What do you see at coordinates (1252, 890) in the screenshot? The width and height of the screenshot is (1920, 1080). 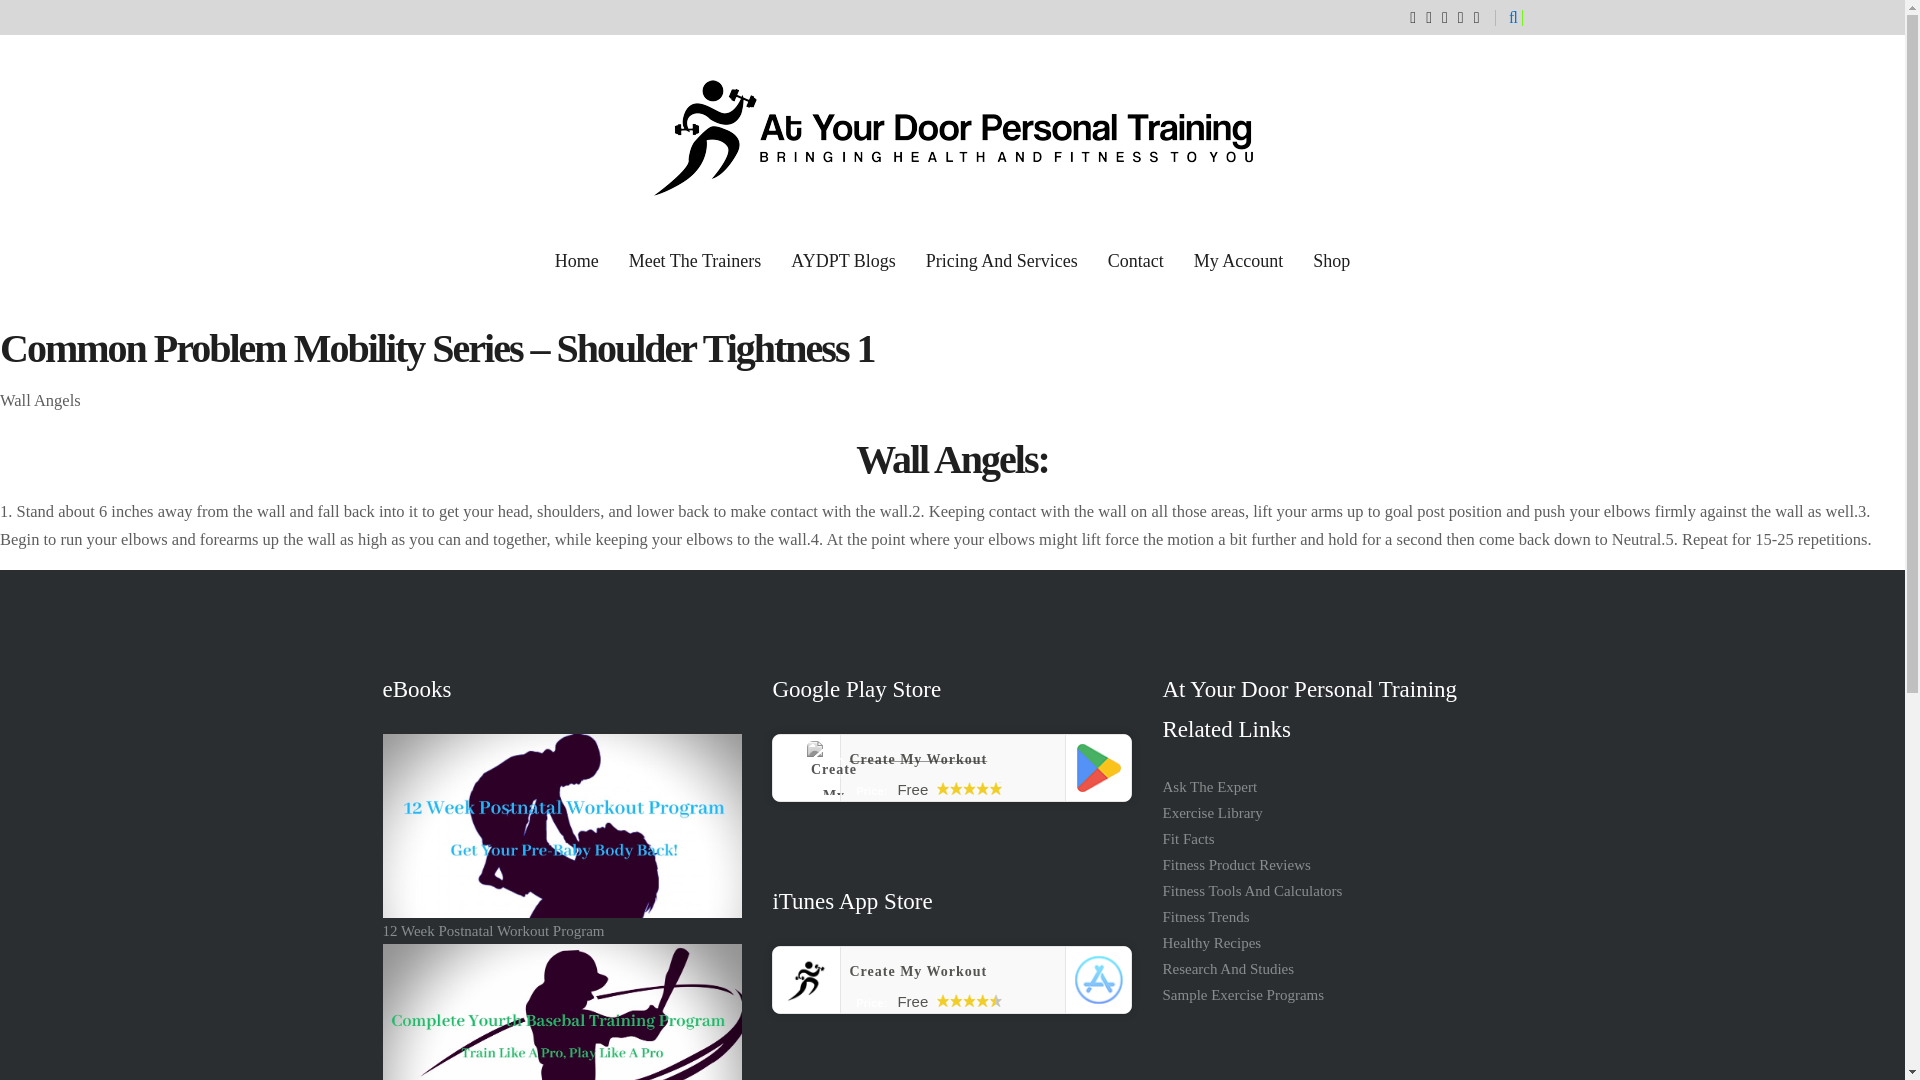 I see `Fitness Tools And Calculators For Your Use` at bounding box center [1252, 890].